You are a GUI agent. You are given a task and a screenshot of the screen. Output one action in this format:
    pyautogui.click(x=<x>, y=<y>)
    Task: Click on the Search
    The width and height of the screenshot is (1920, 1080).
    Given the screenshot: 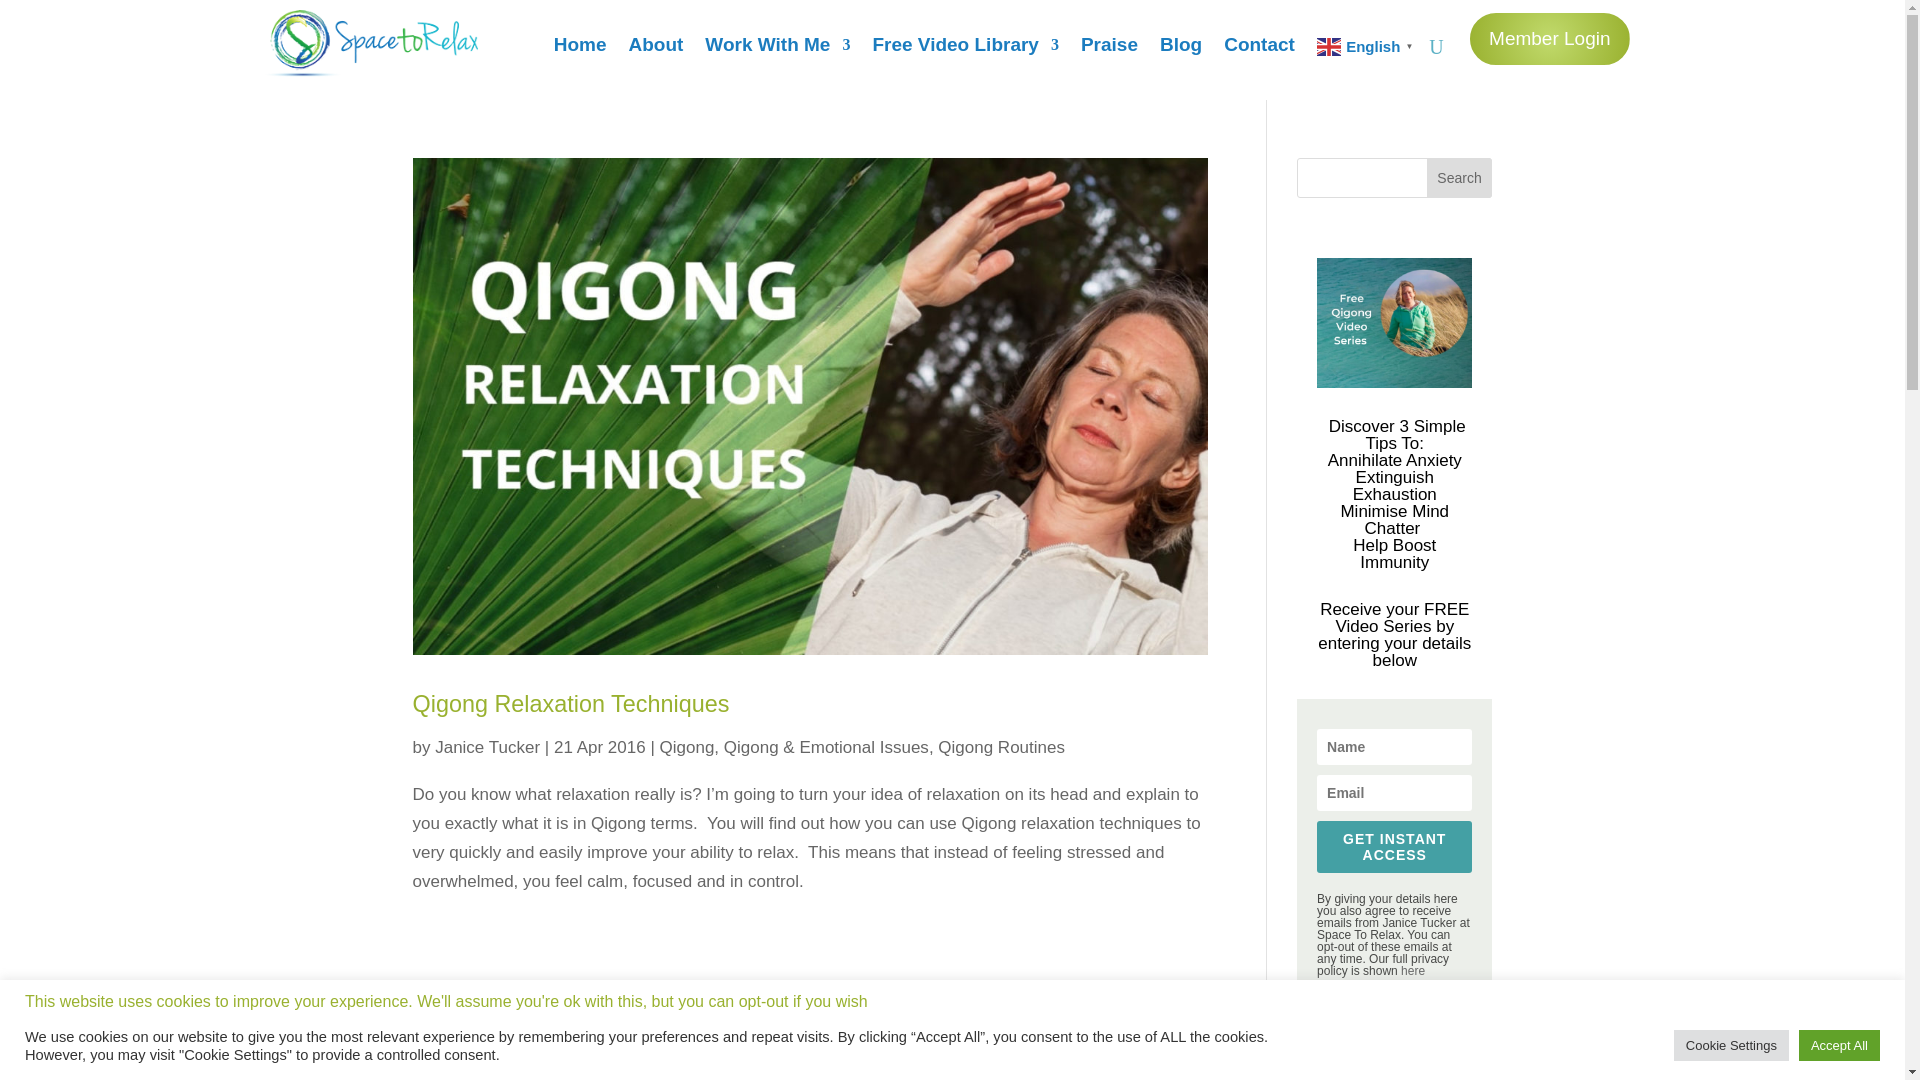 What is the action you would take?
    pyautogui.click(x=1460, y=177)
    